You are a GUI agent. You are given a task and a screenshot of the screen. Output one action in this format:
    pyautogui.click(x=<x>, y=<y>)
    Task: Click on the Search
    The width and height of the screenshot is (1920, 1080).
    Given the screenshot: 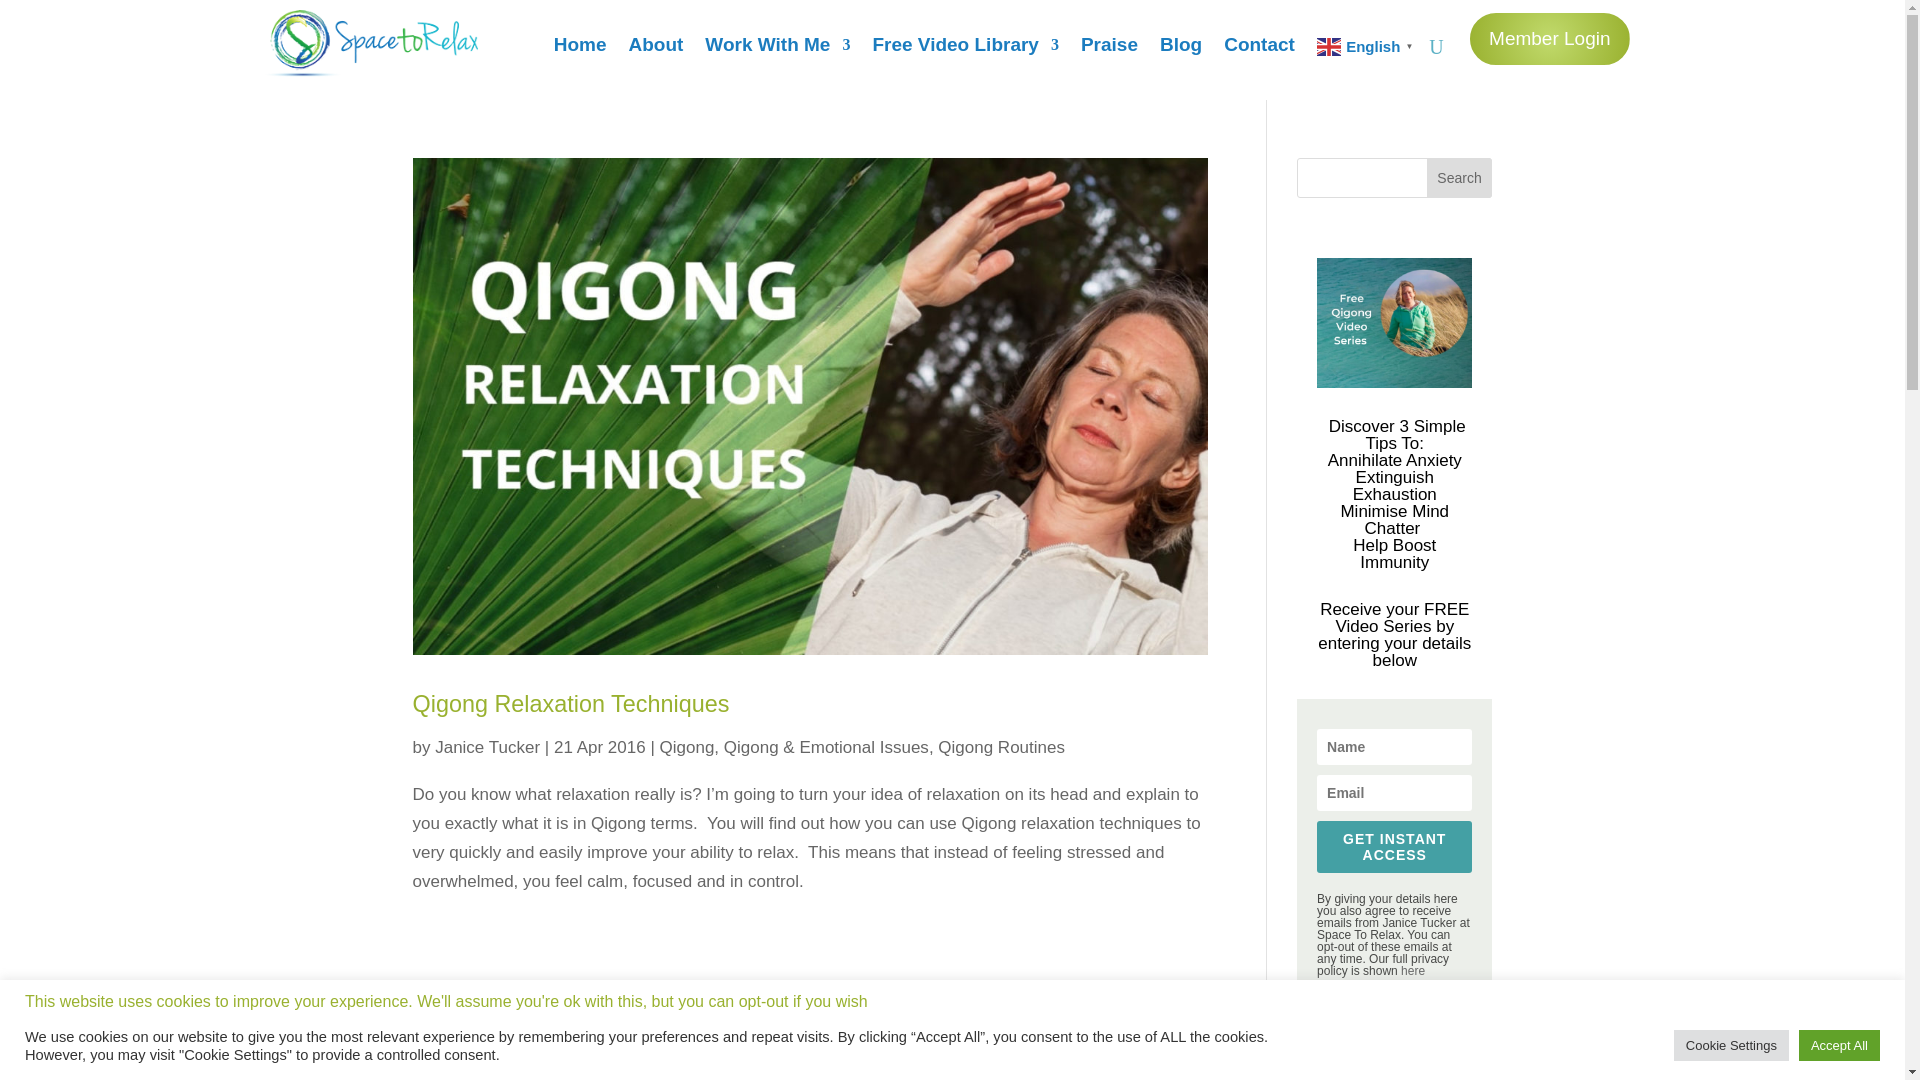 What is the action you would take?
    pyautogui.click(x=1460, y=177)
    